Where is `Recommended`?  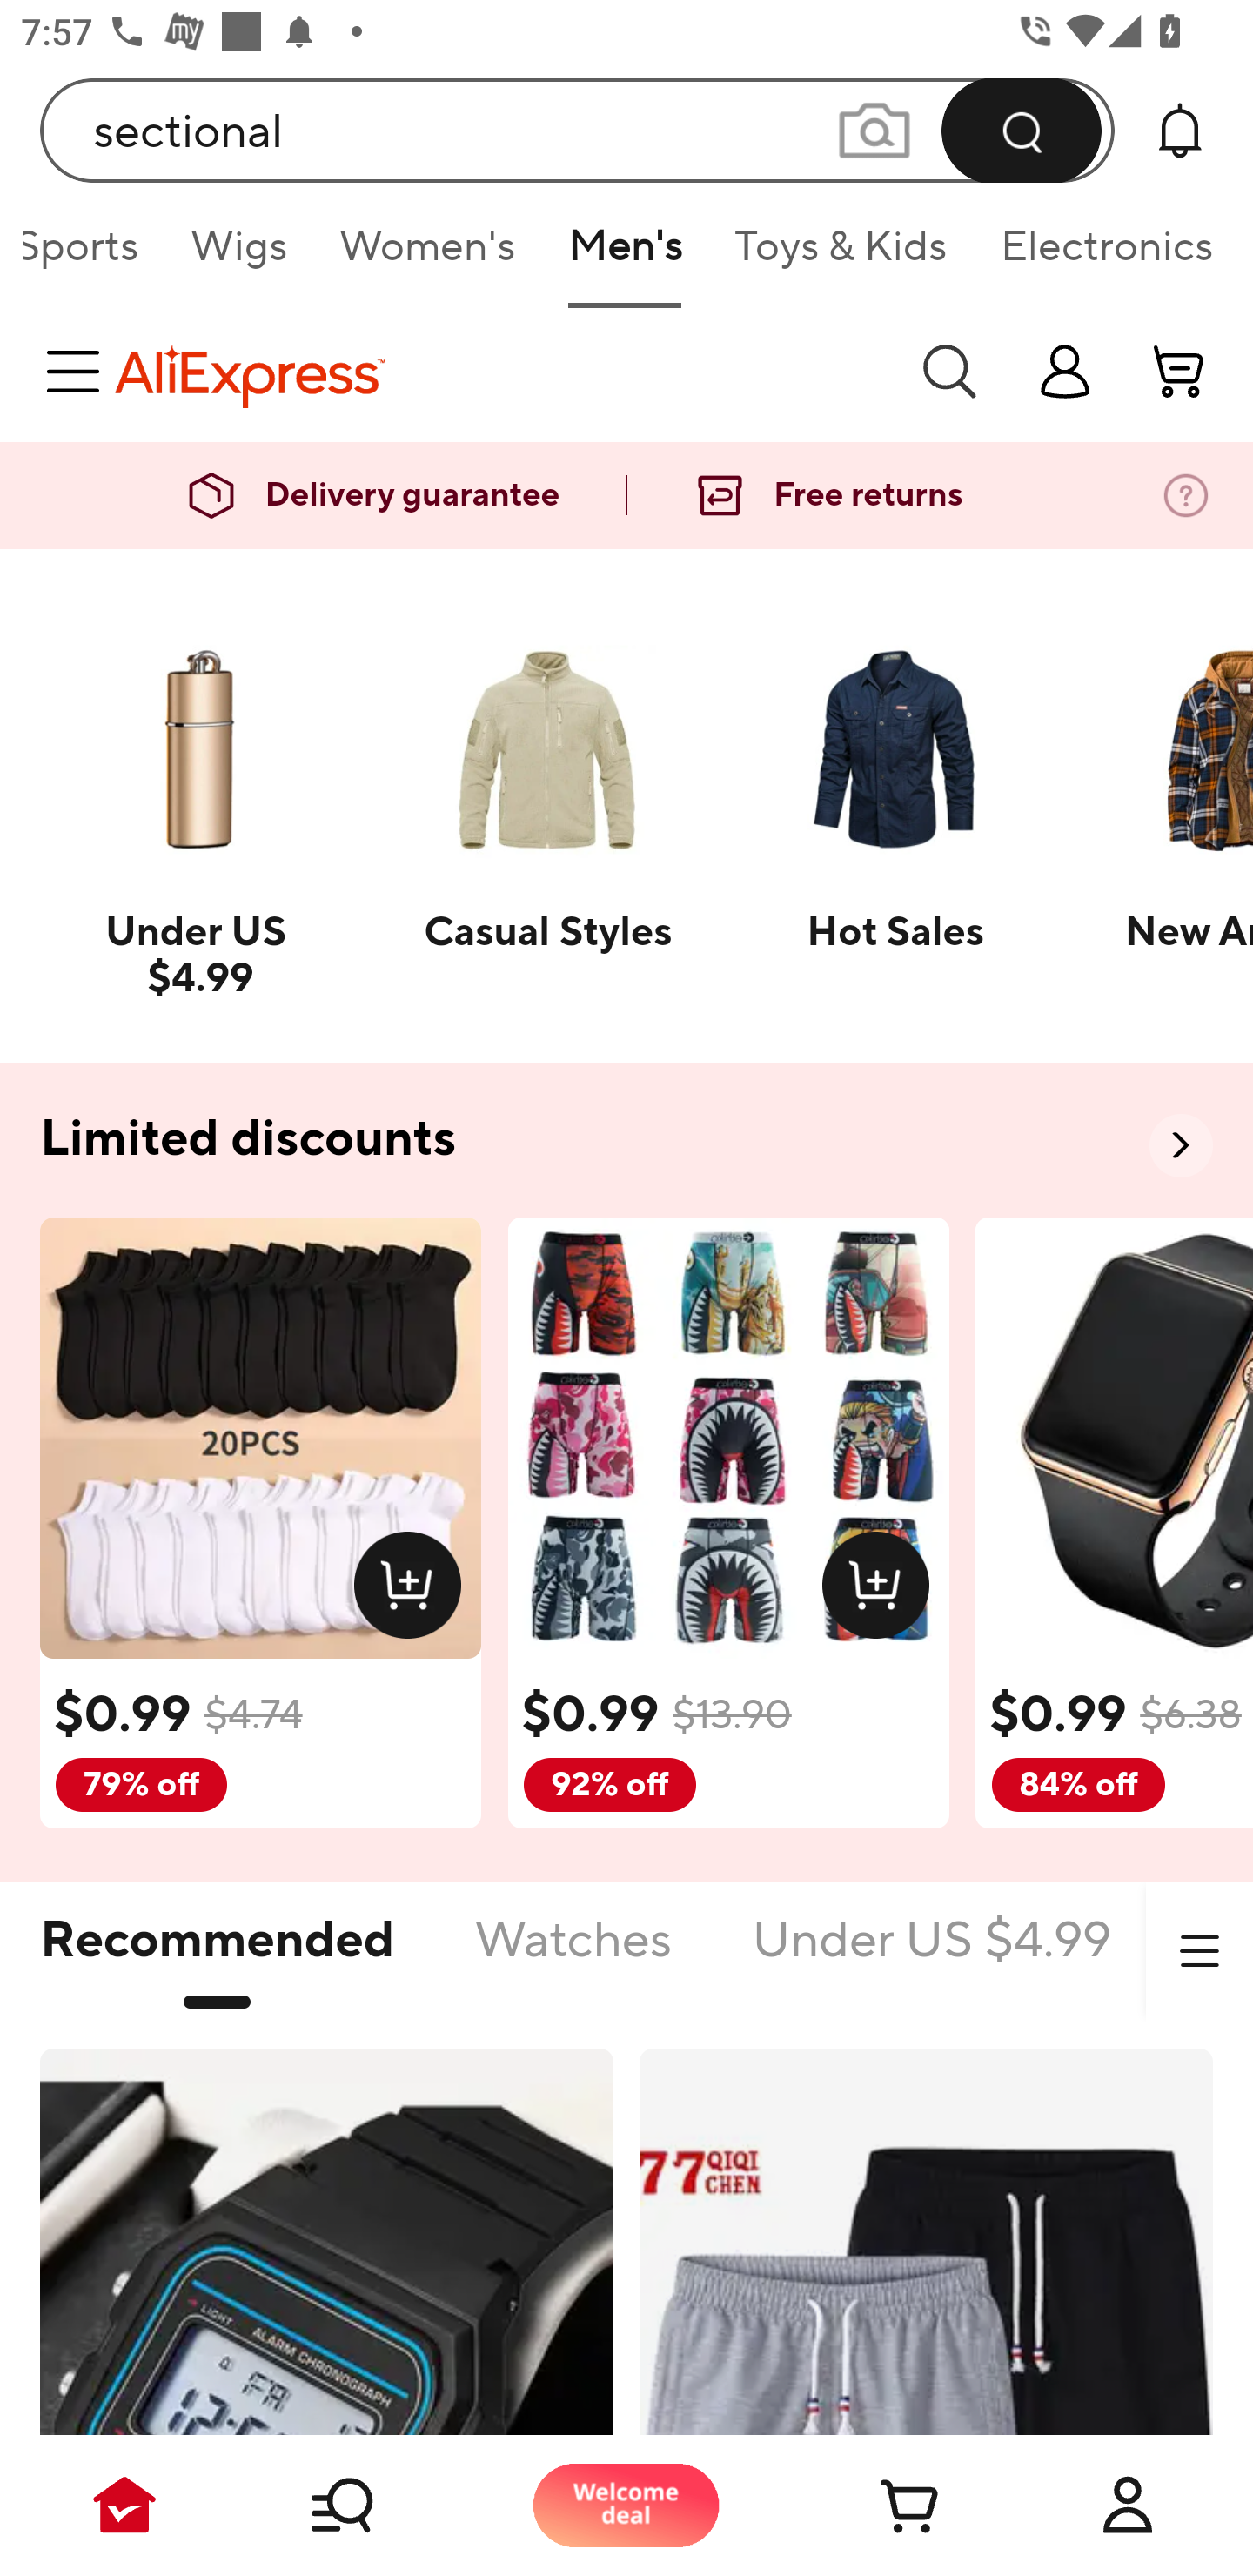 Recommended is located at coordinates (218, 1957).